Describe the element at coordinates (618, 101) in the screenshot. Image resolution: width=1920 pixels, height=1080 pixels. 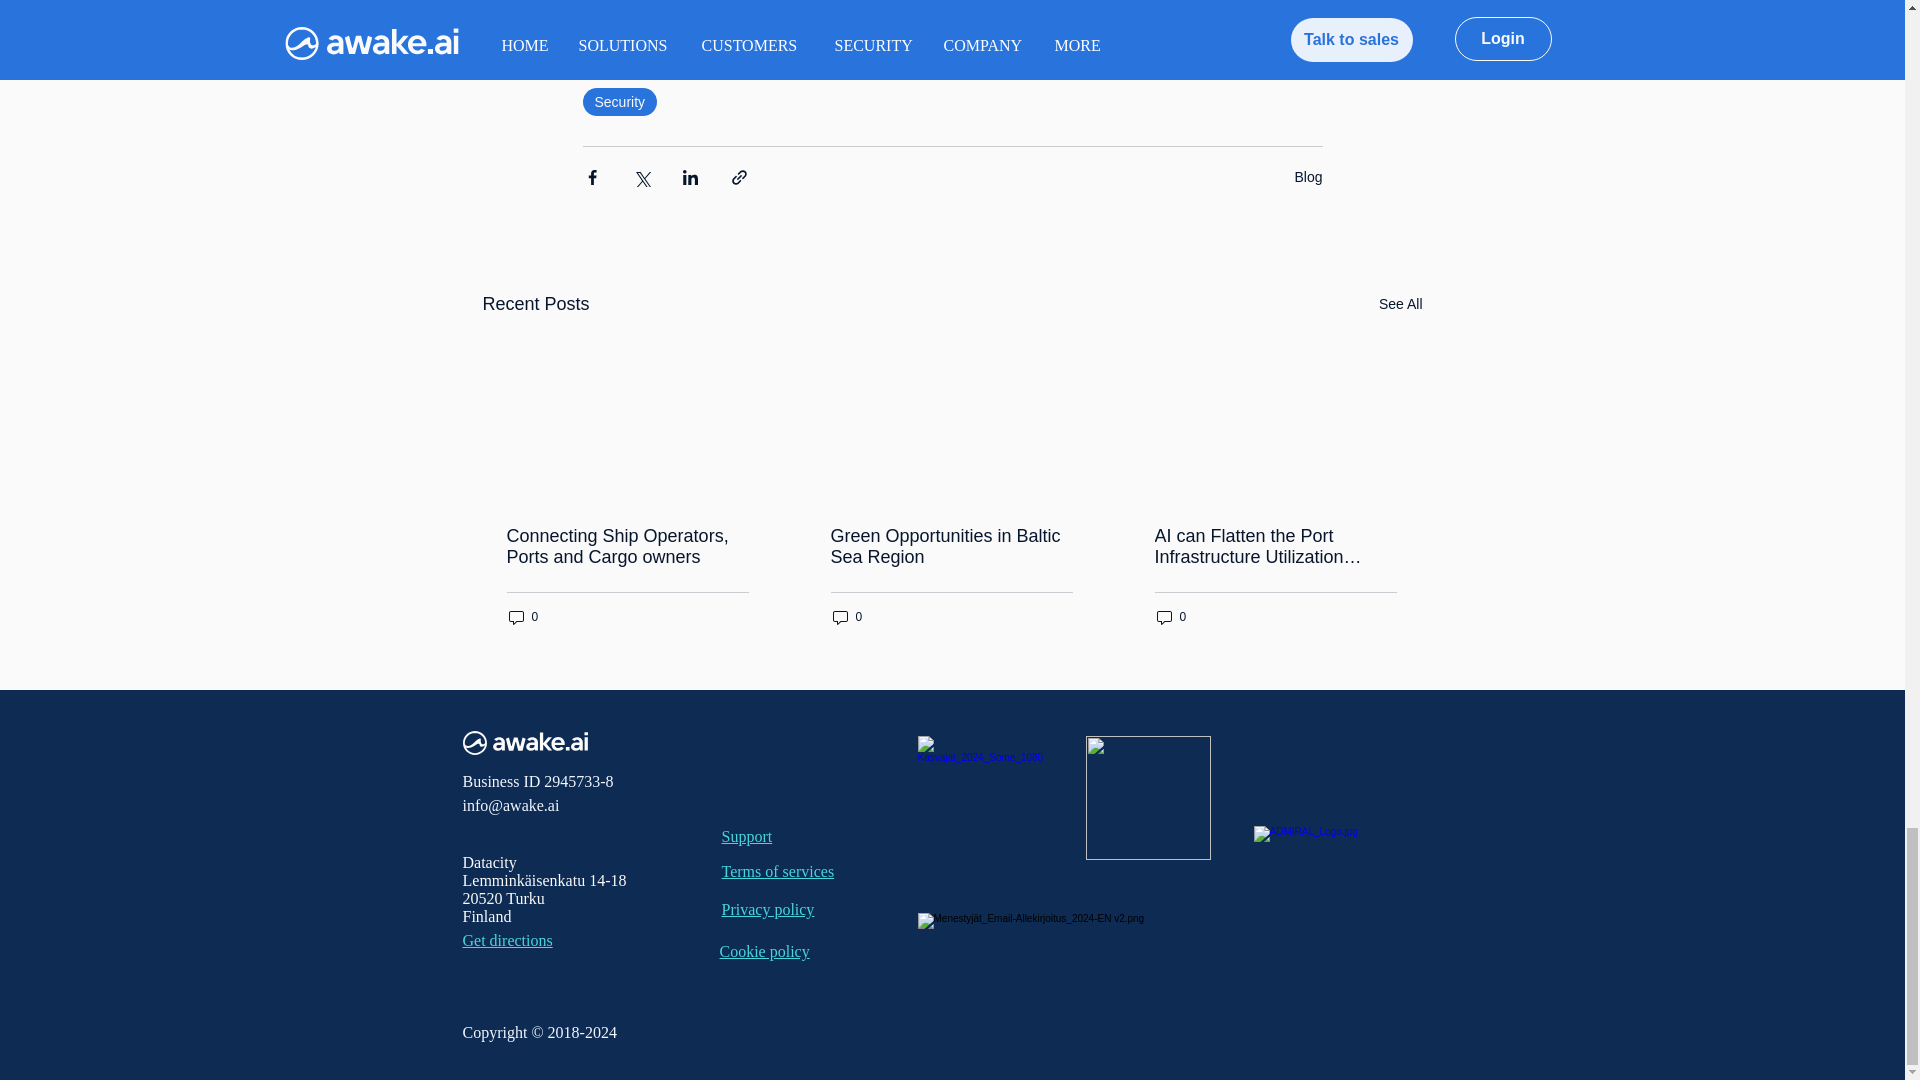
I see `Security` at that location.